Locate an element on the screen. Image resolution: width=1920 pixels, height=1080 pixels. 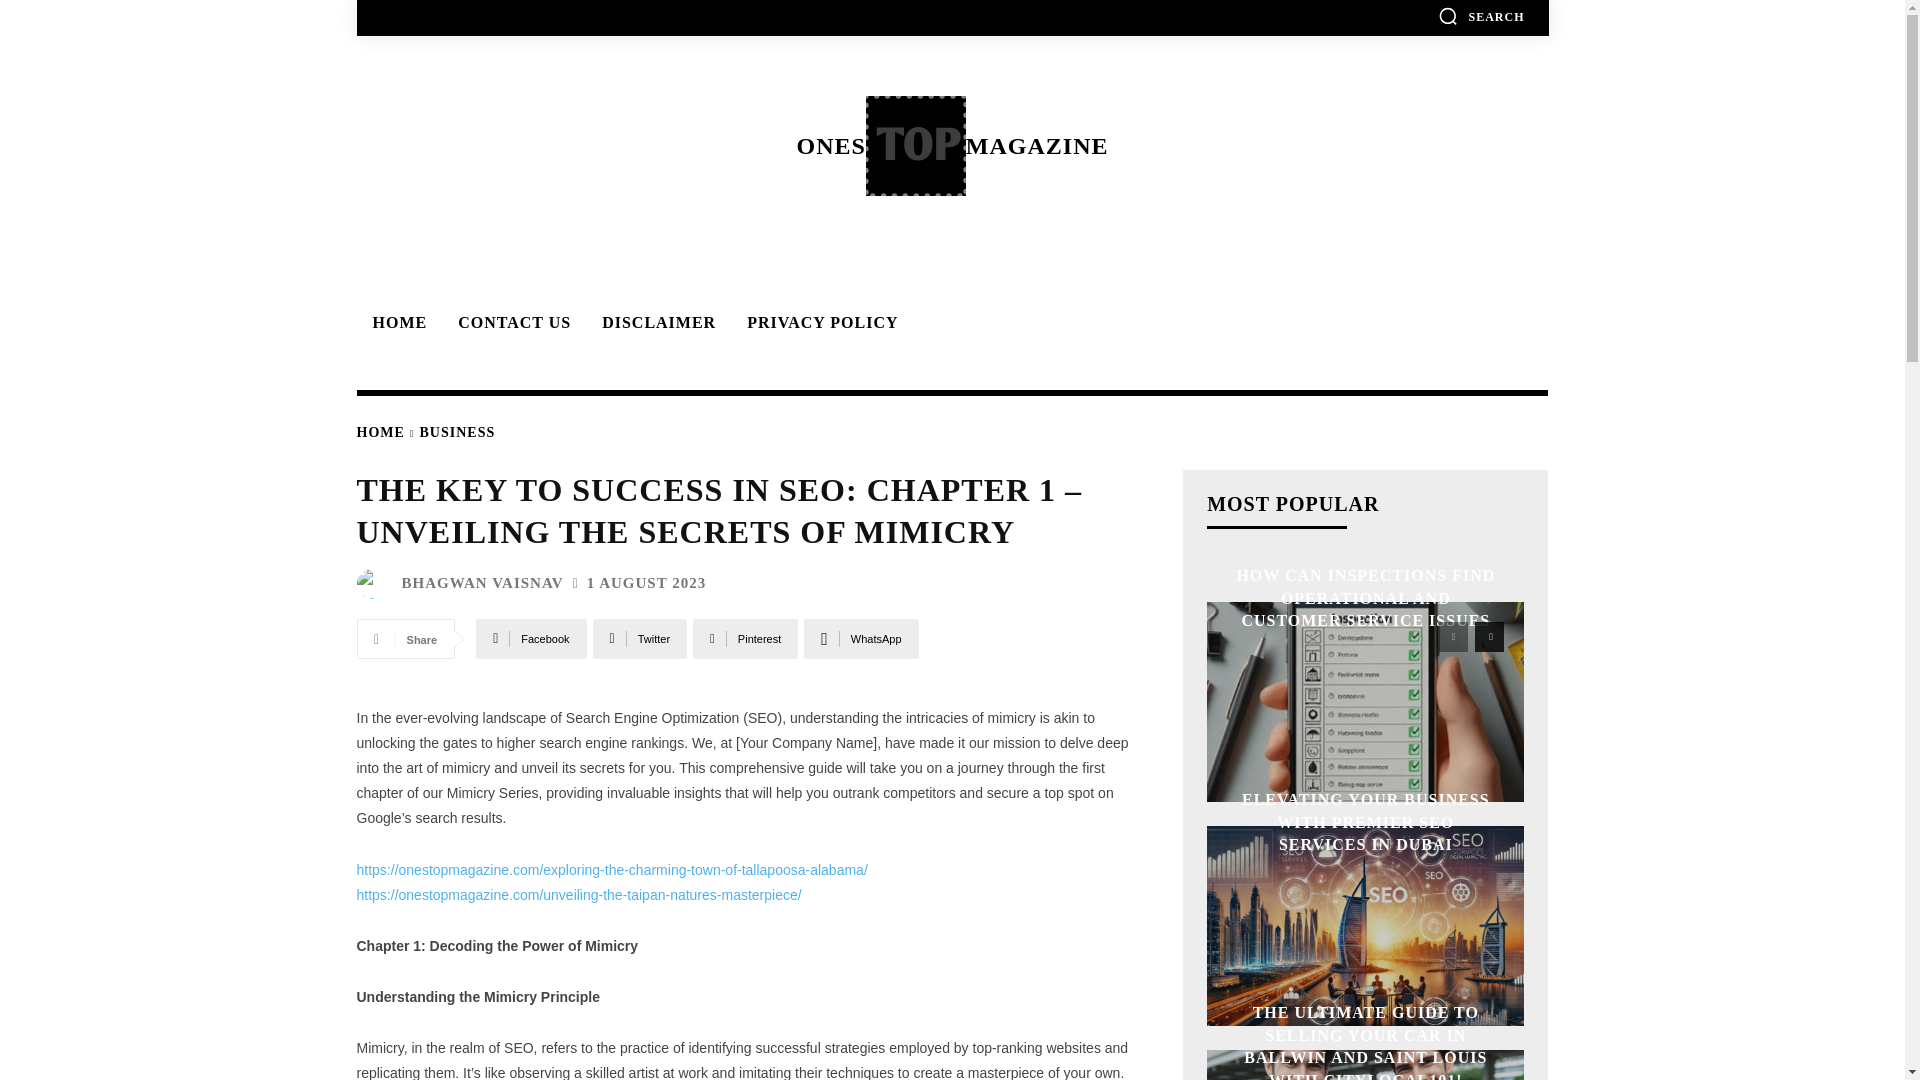
SEARCH is located at coordinates (1481, 16).